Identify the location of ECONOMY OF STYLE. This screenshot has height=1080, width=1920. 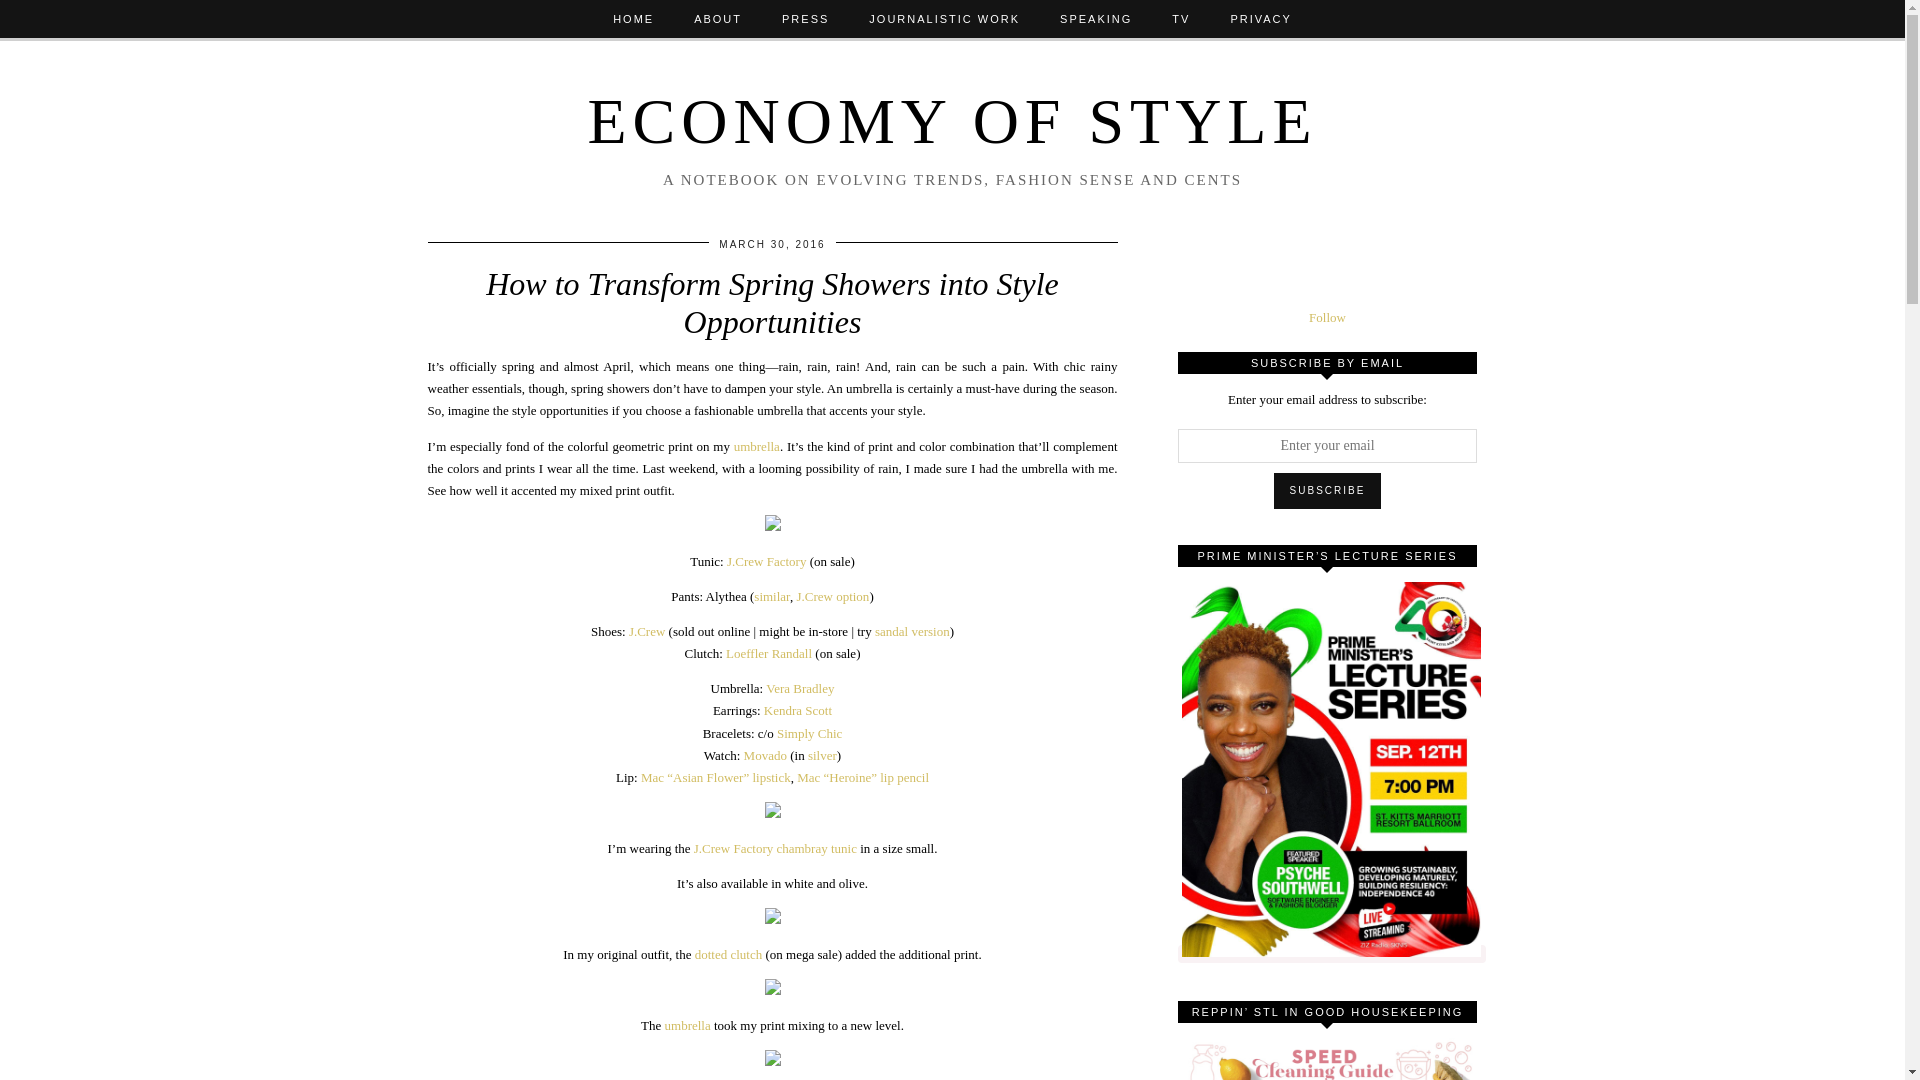
(952, 121).